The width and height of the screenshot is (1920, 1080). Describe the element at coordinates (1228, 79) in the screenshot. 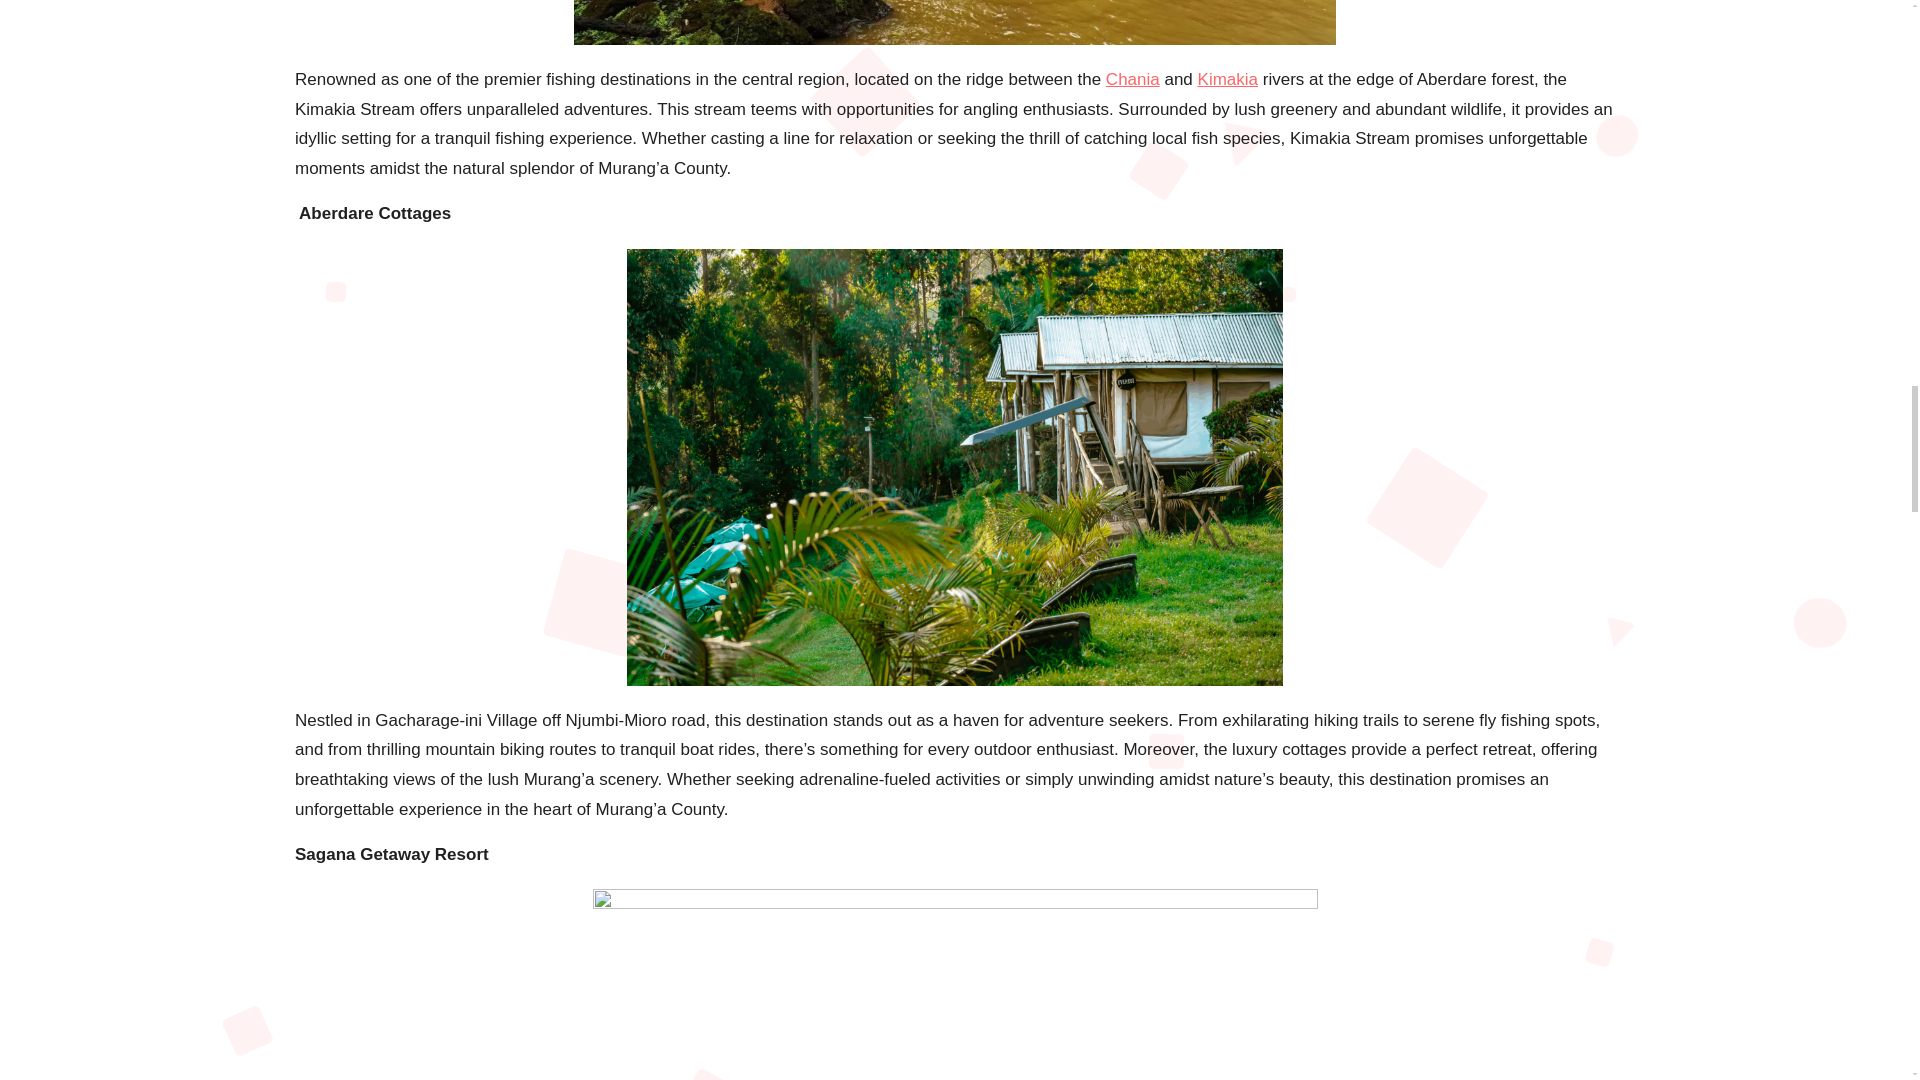

I see `Kimakia` at that location.